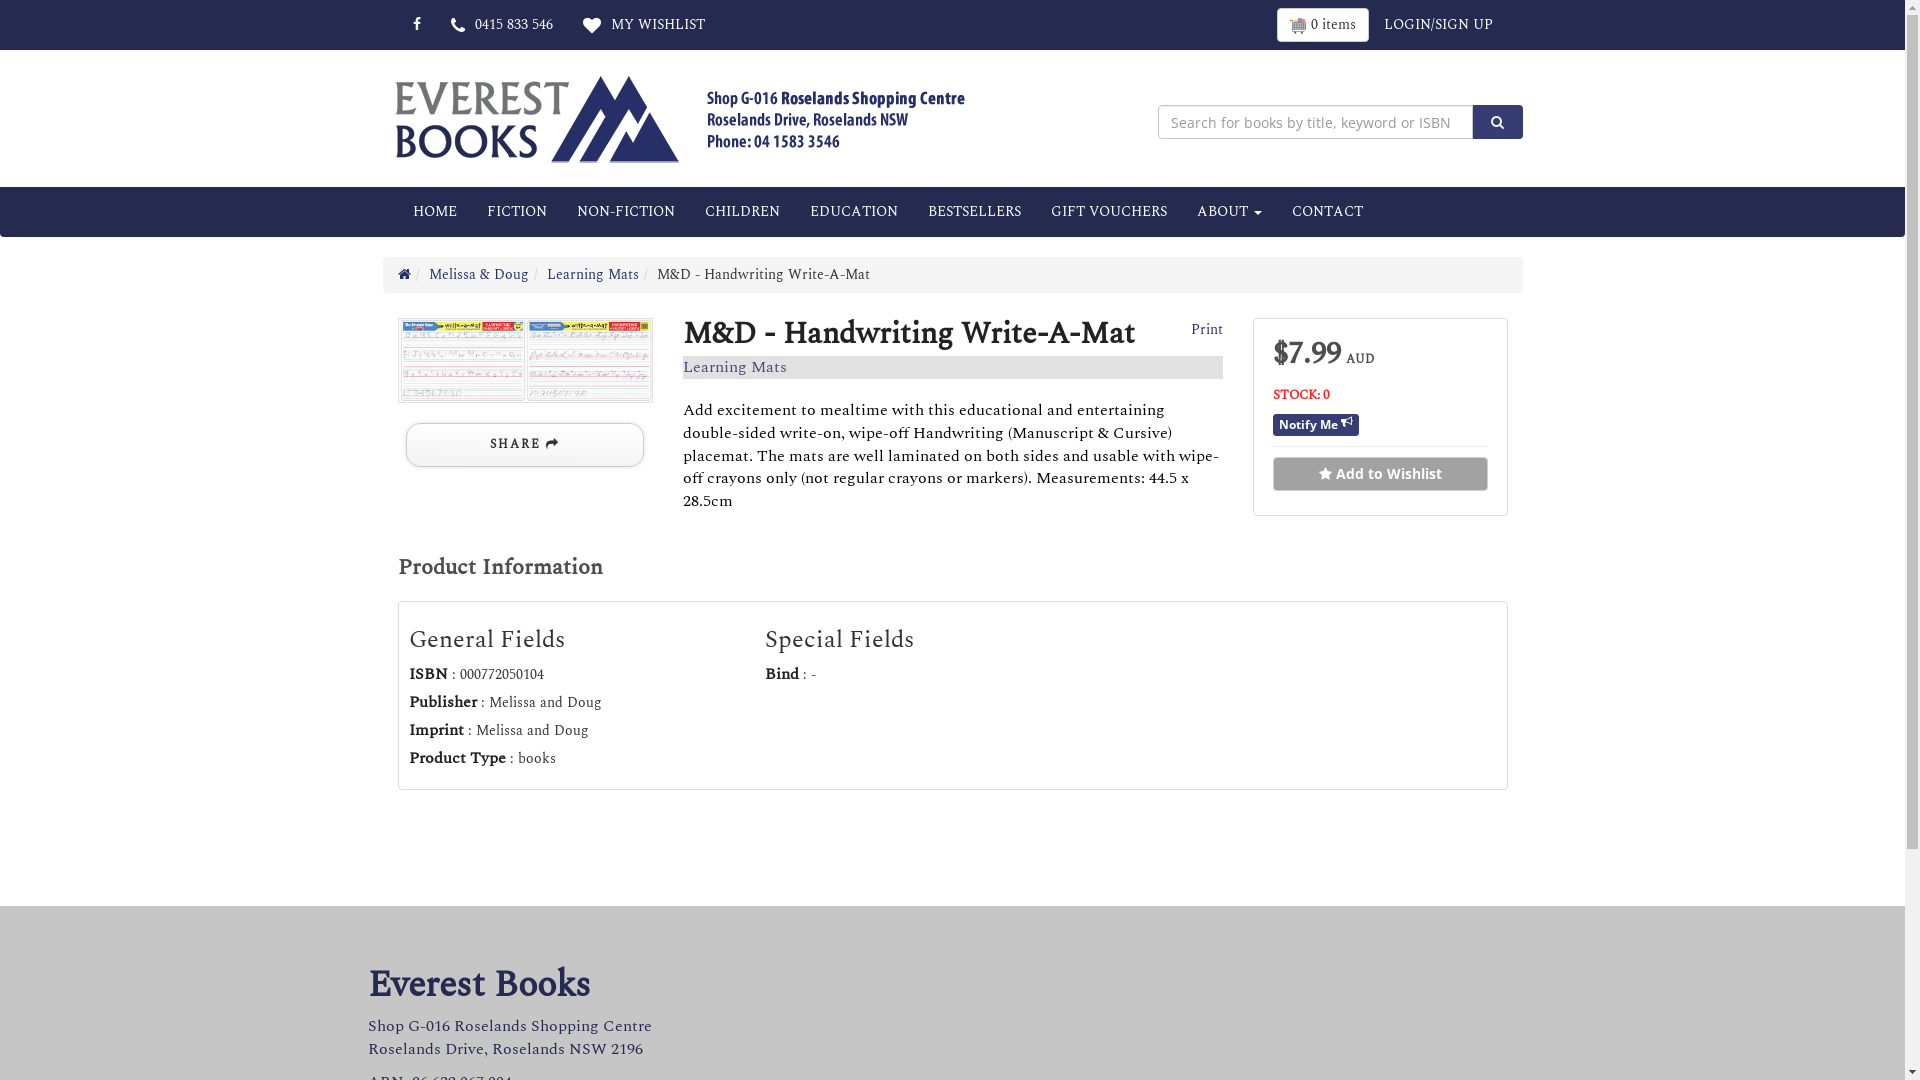  What do you see at coordinates (526, 360) in the screenshot?
I see `M&D - Handwriting Write-A-Mat` at bounding box center [526, 360].